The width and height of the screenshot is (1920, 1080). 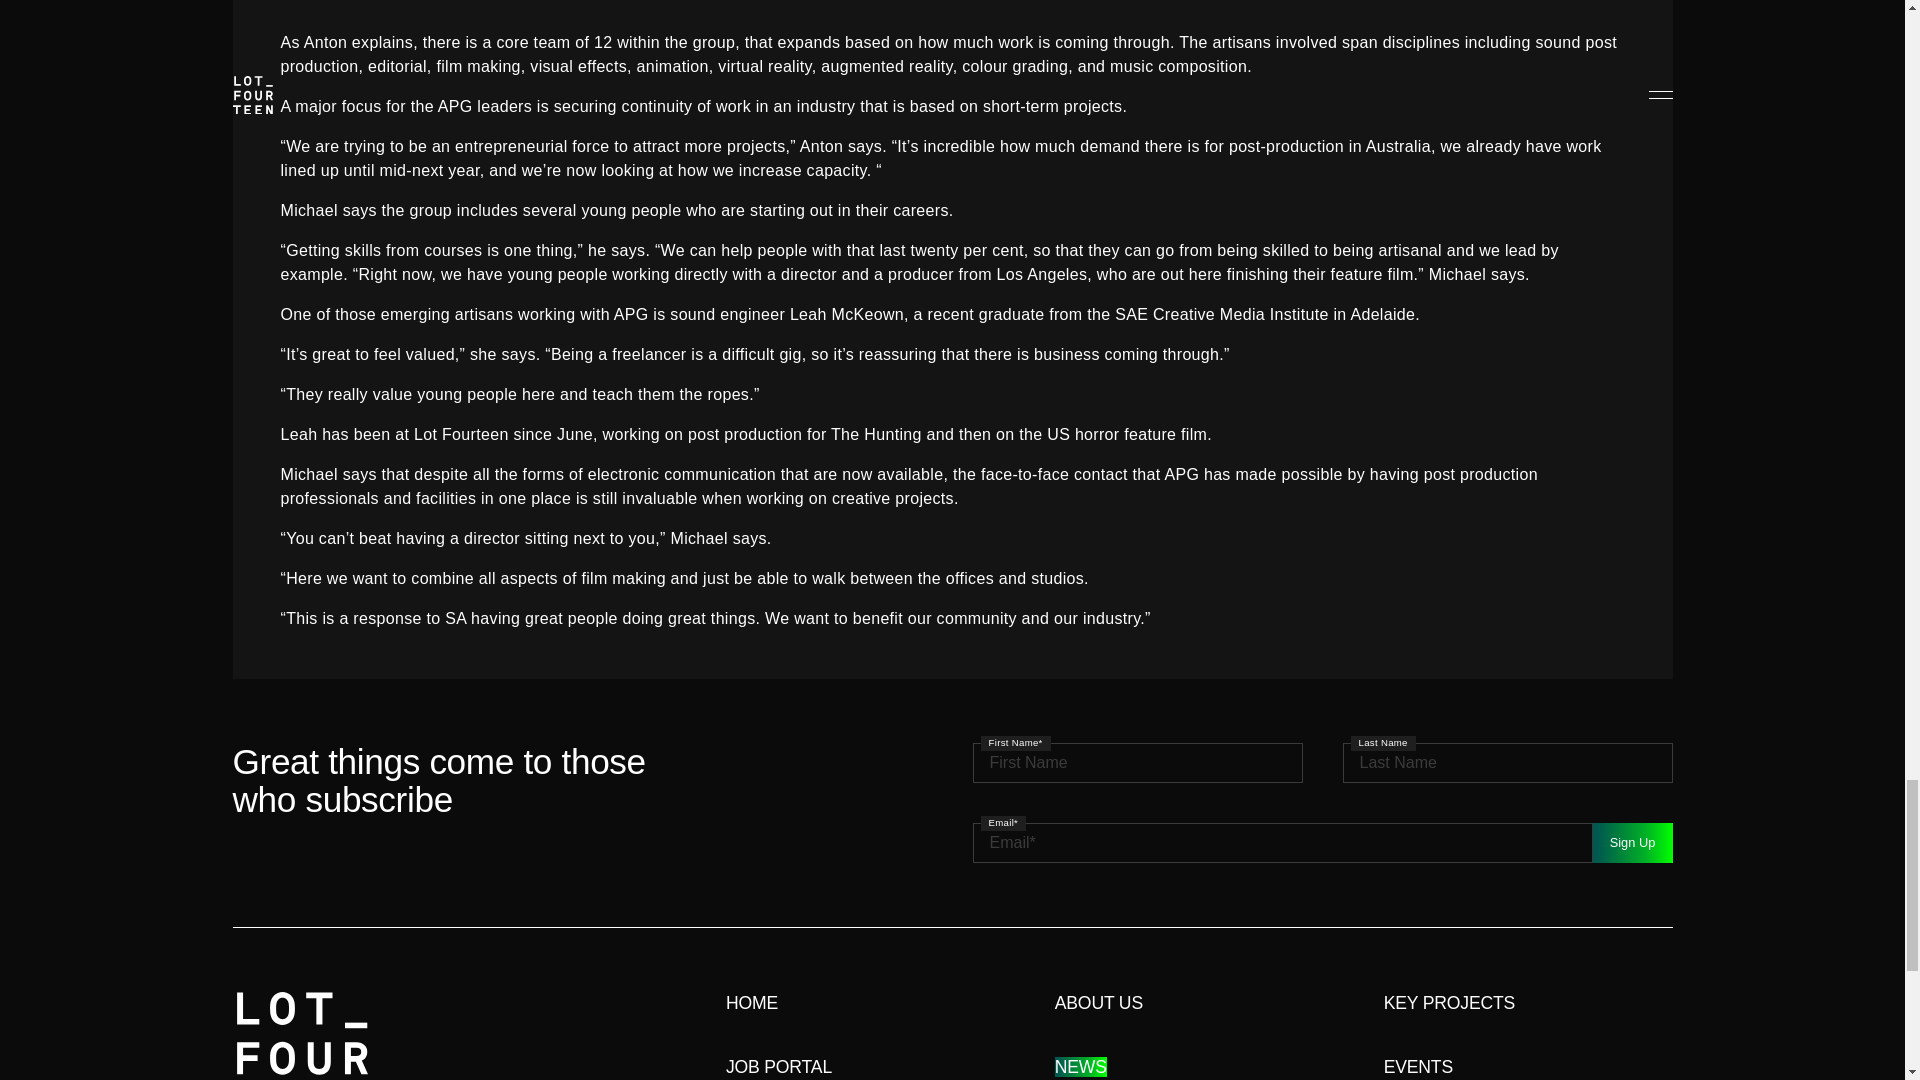 I want to click on HOME, so click(x=751, y=1002).